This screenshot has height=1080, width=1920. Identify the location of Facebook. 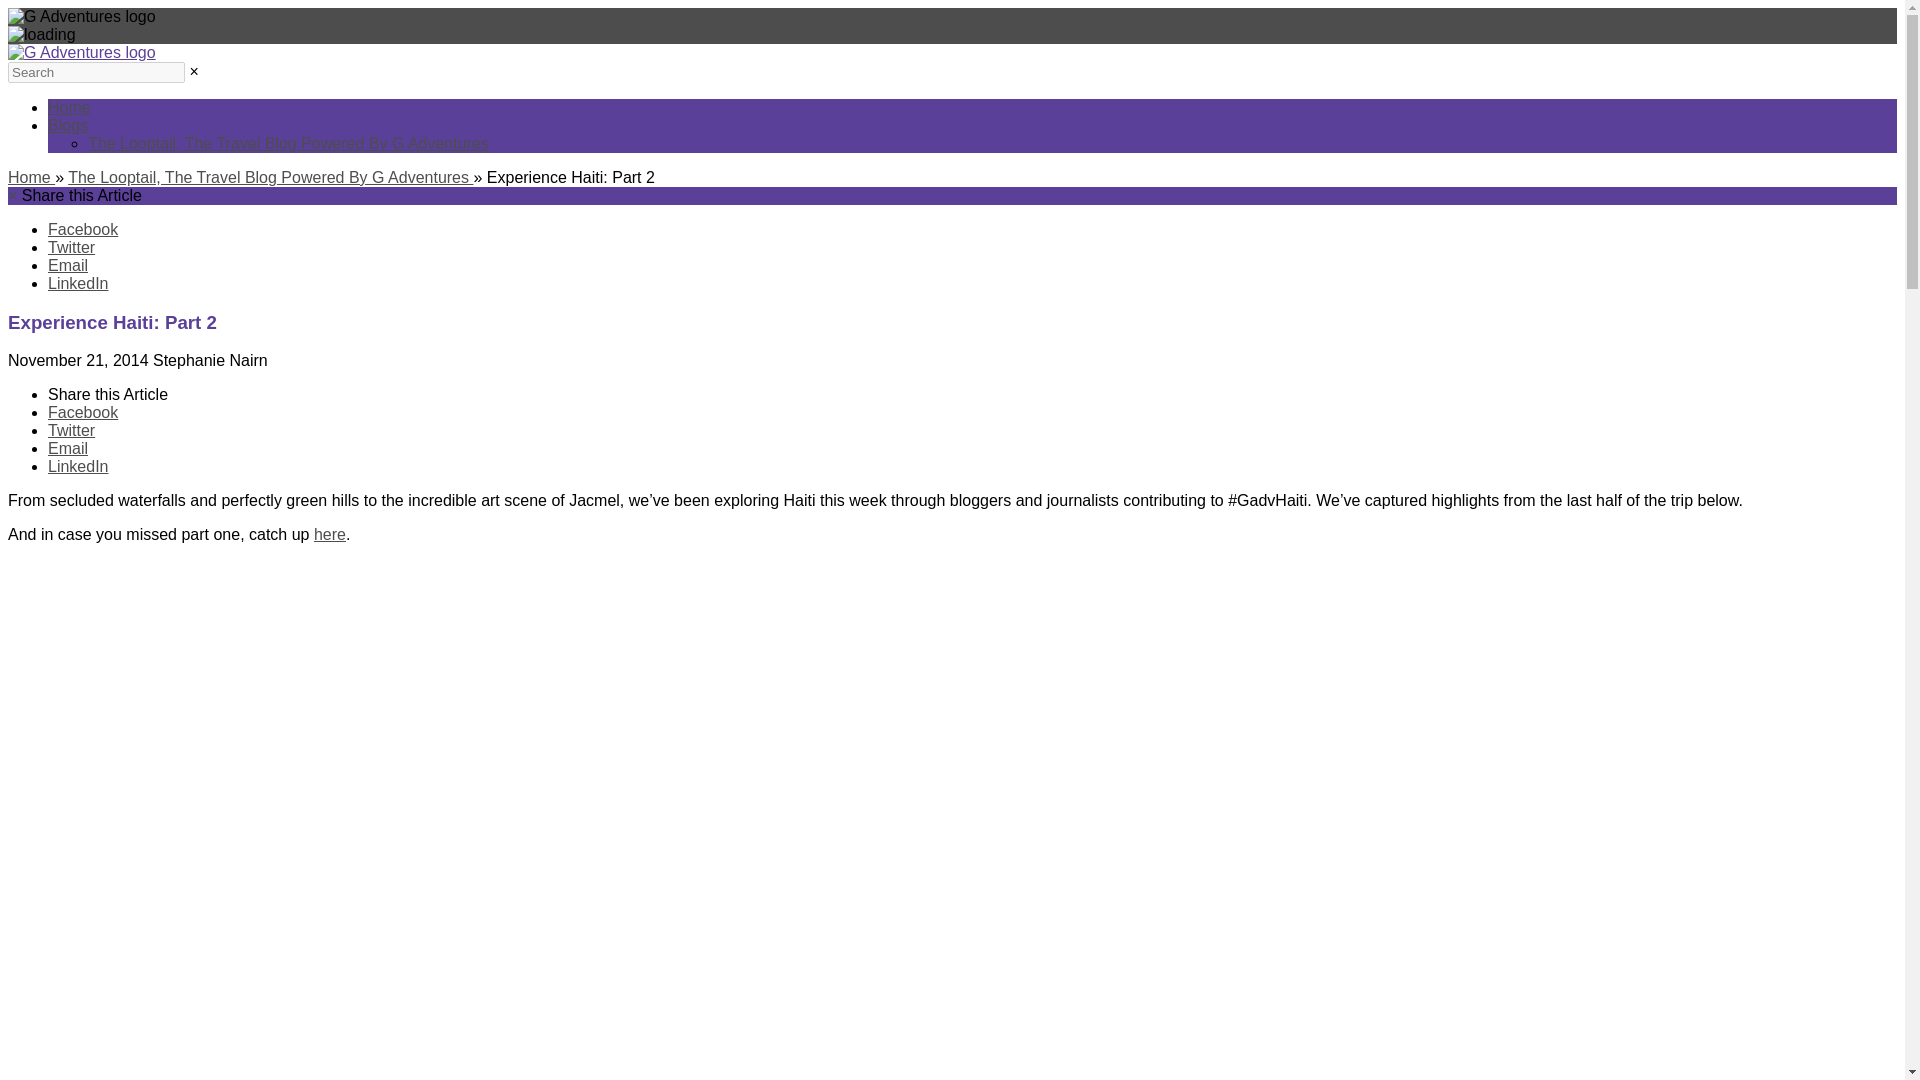
(82, 229).